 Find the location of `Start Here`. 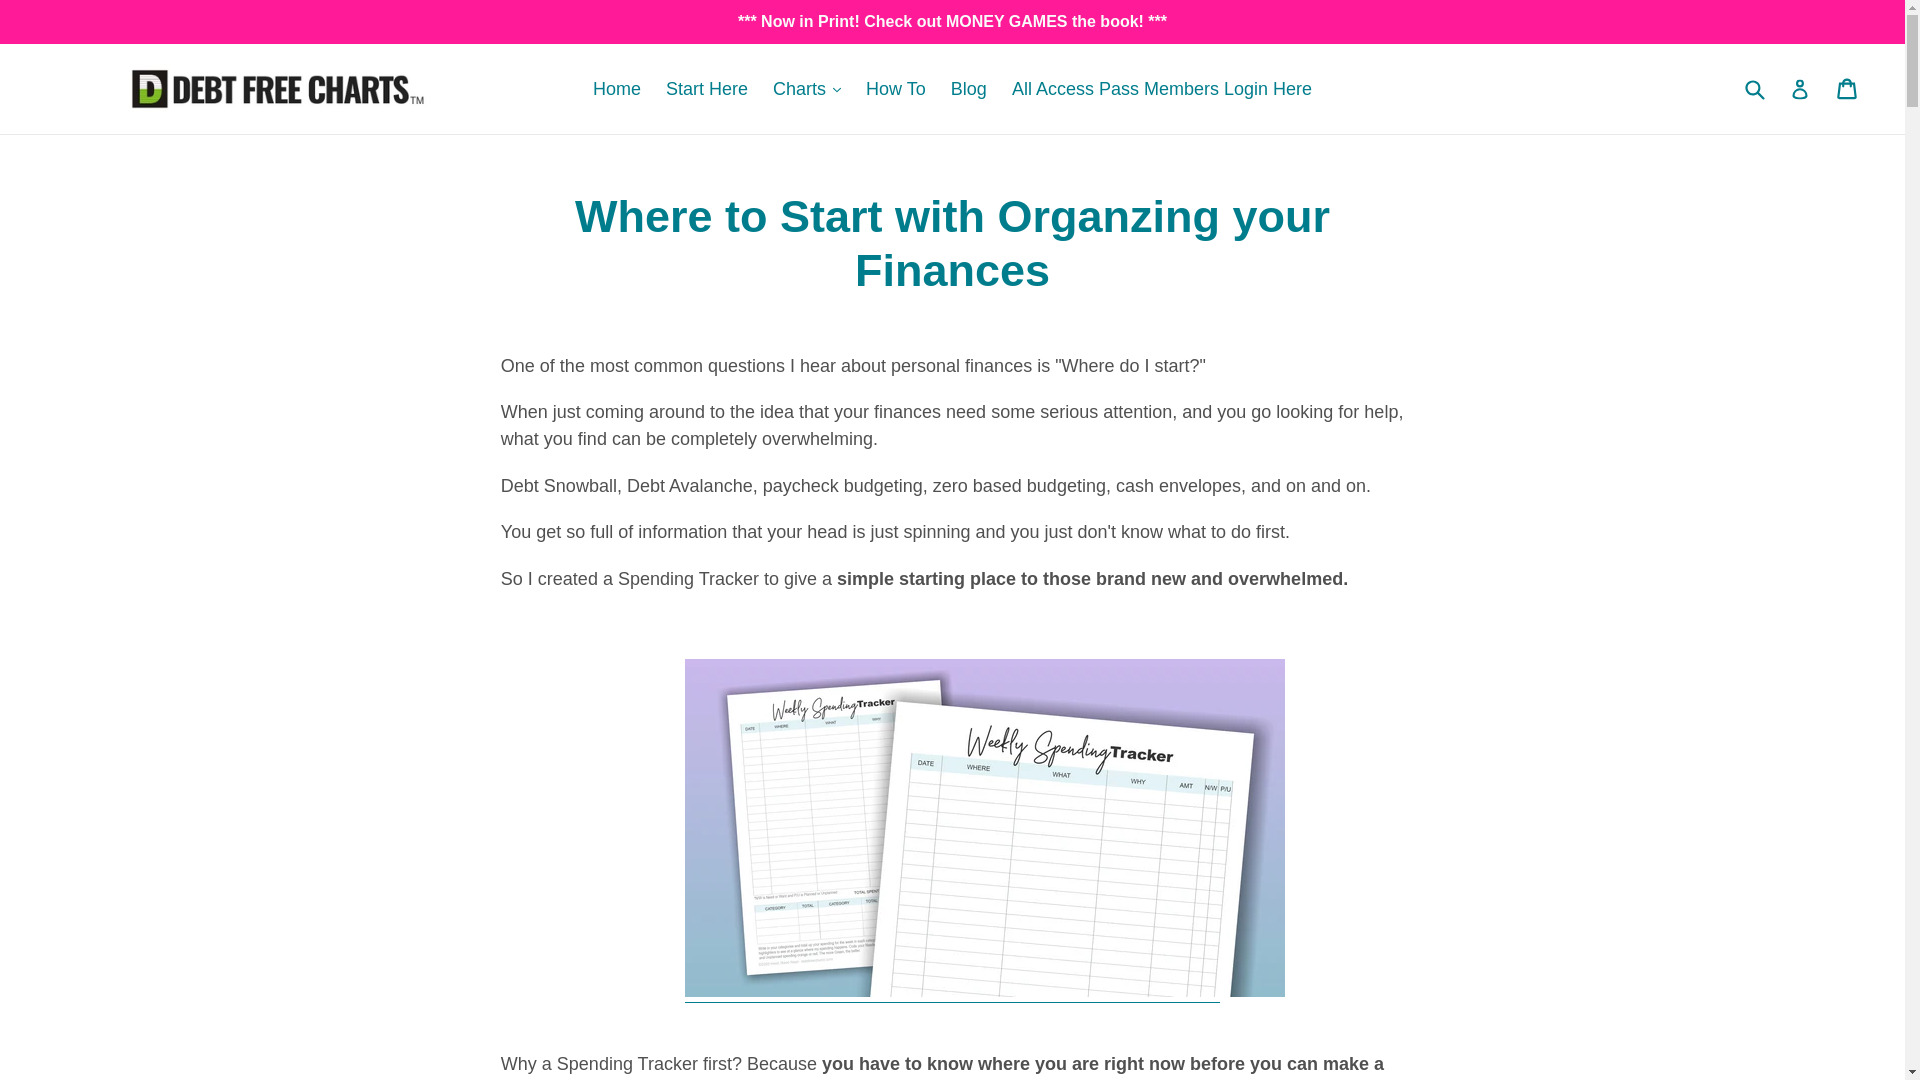

Start Here is located at coordinates (707, 88).